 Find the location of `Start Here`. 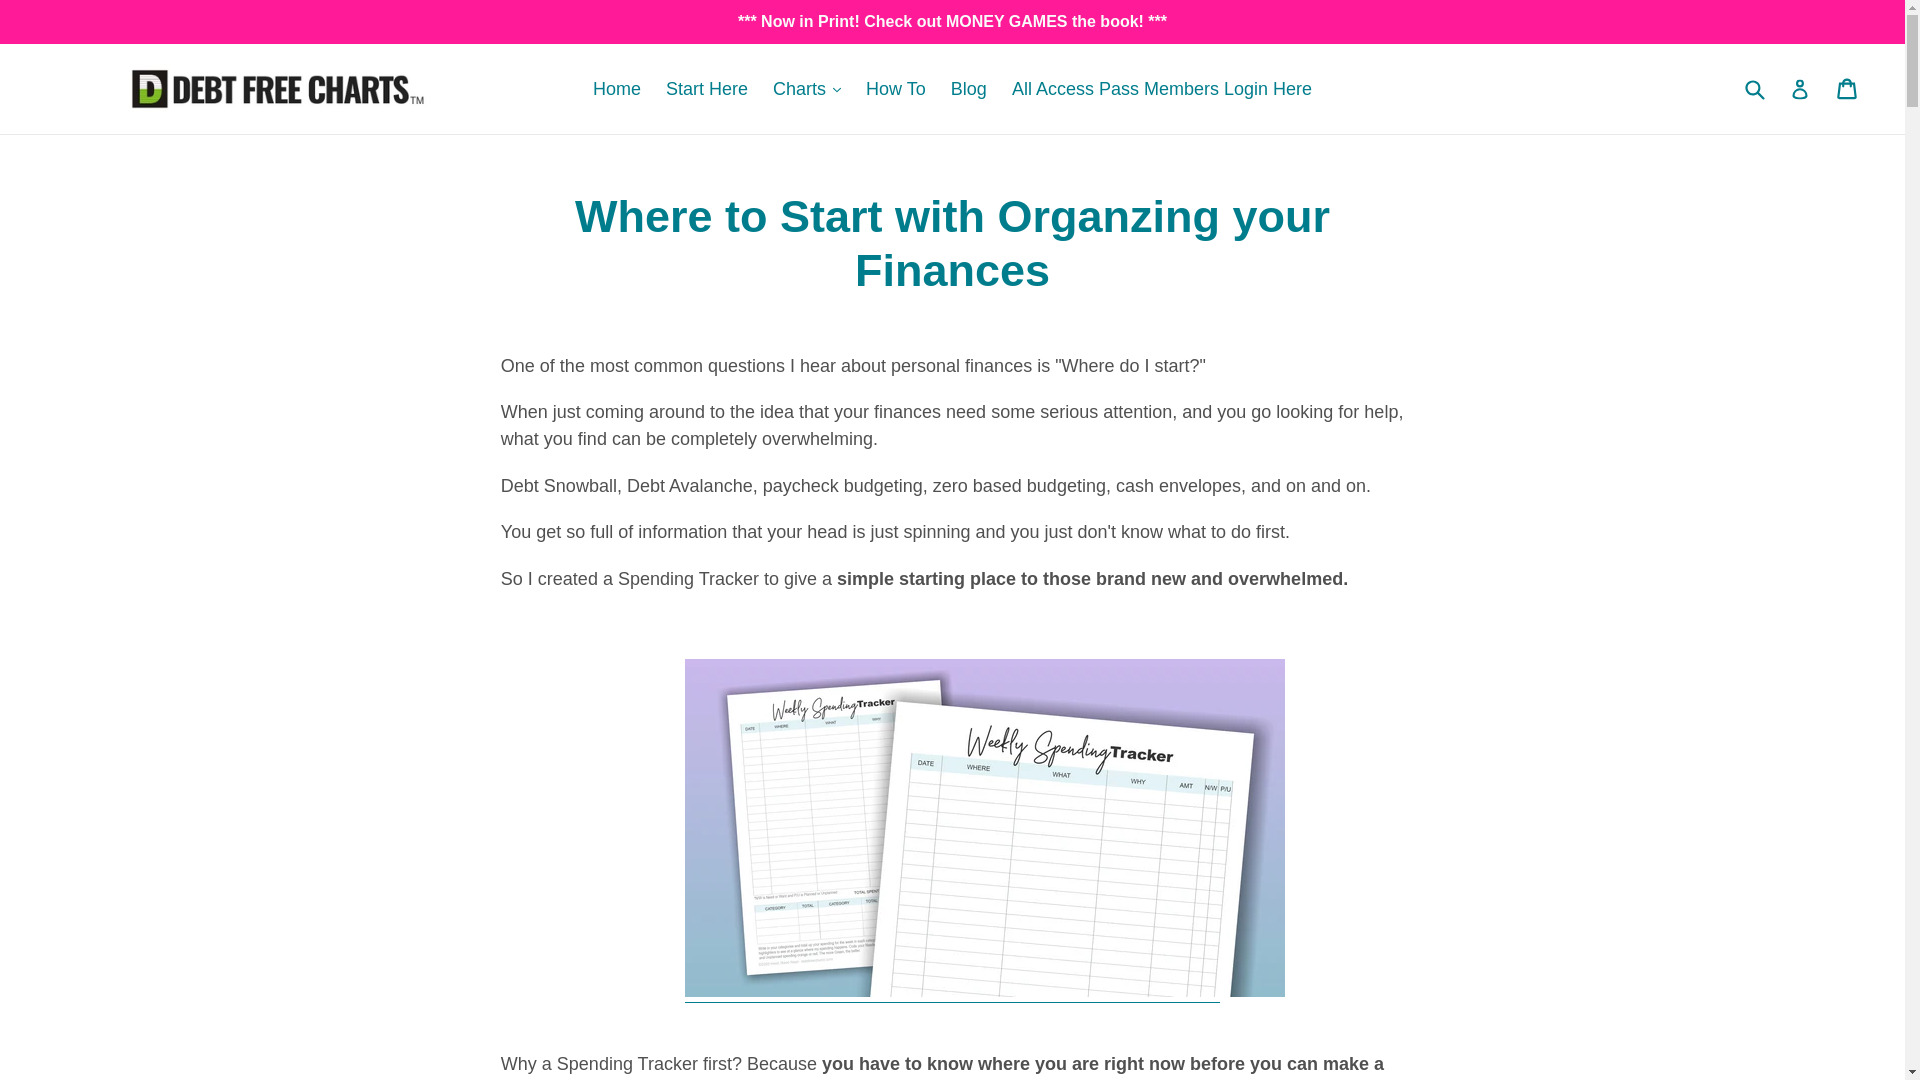

Start Here is located at coordinates (707, 88).